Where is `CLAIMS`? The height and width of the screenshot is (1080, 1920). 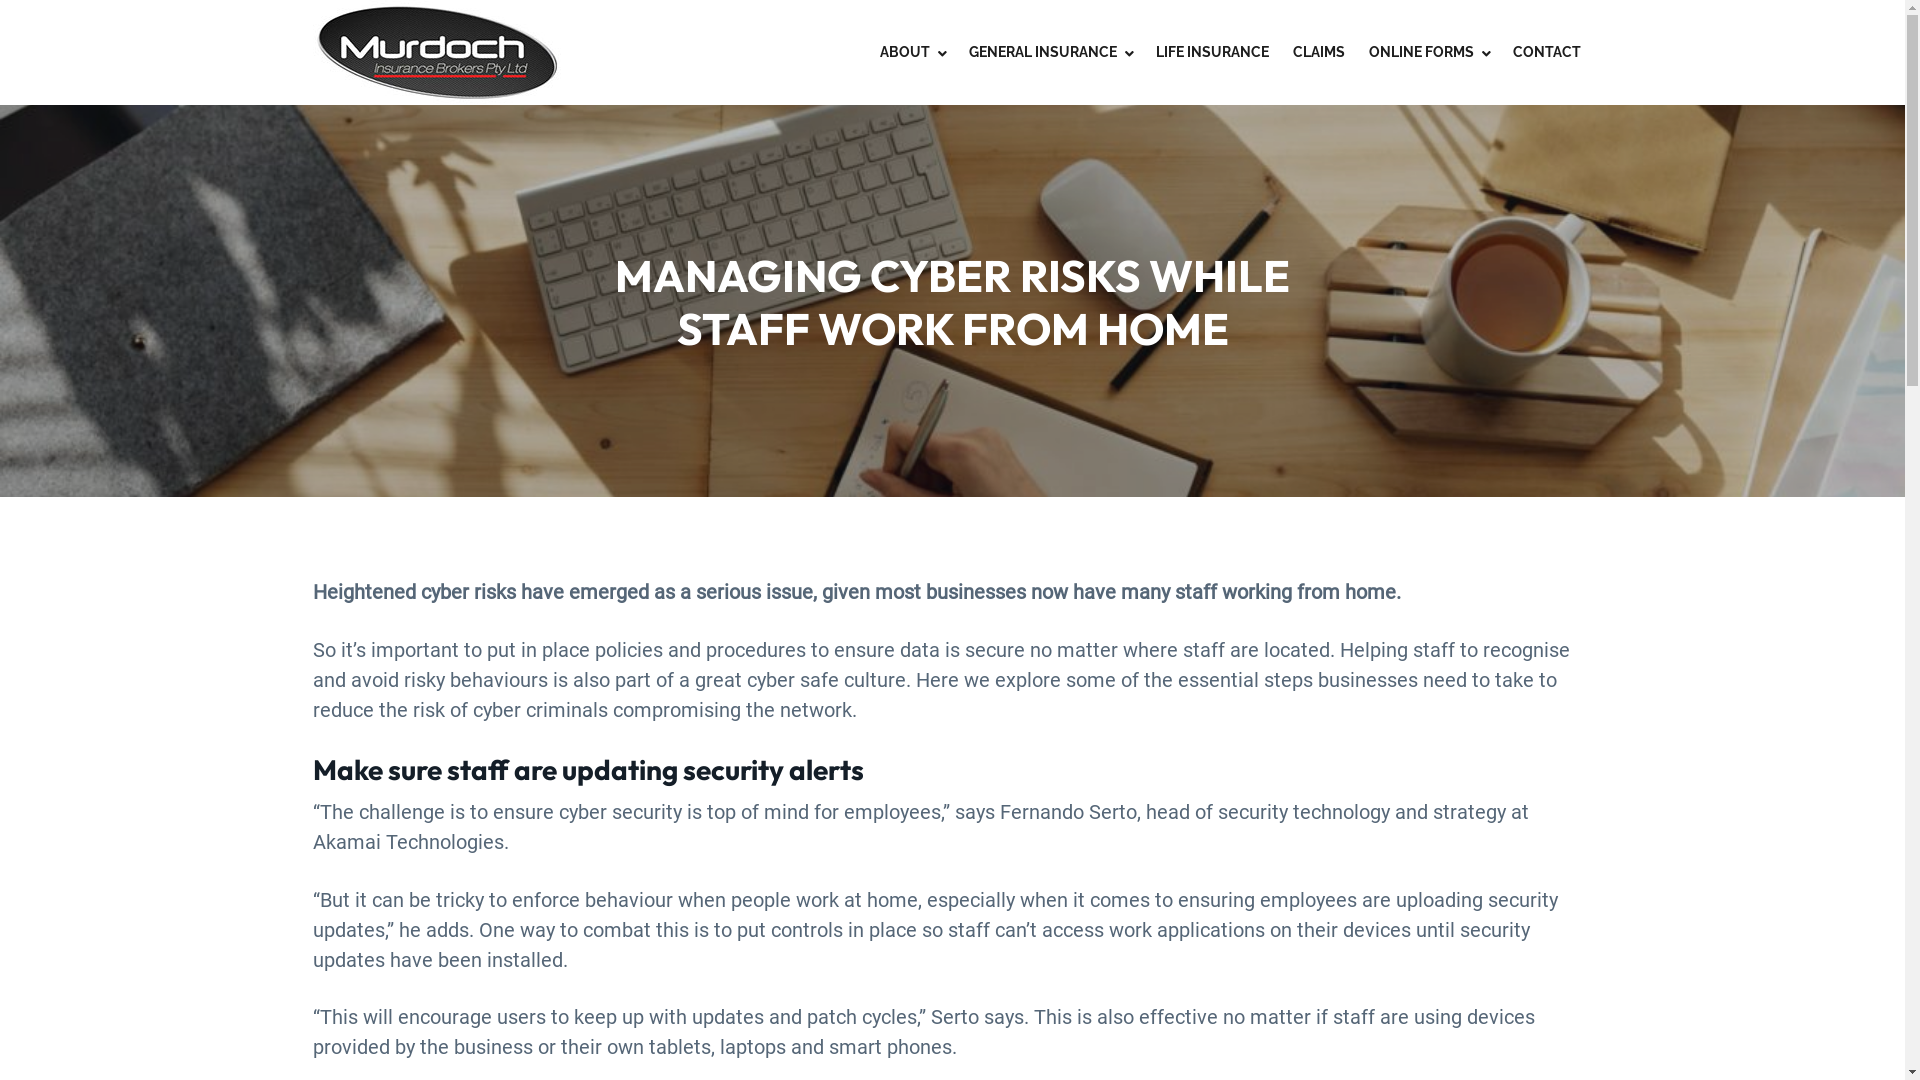
CLAIMS is located at coordinates (1318, 52).